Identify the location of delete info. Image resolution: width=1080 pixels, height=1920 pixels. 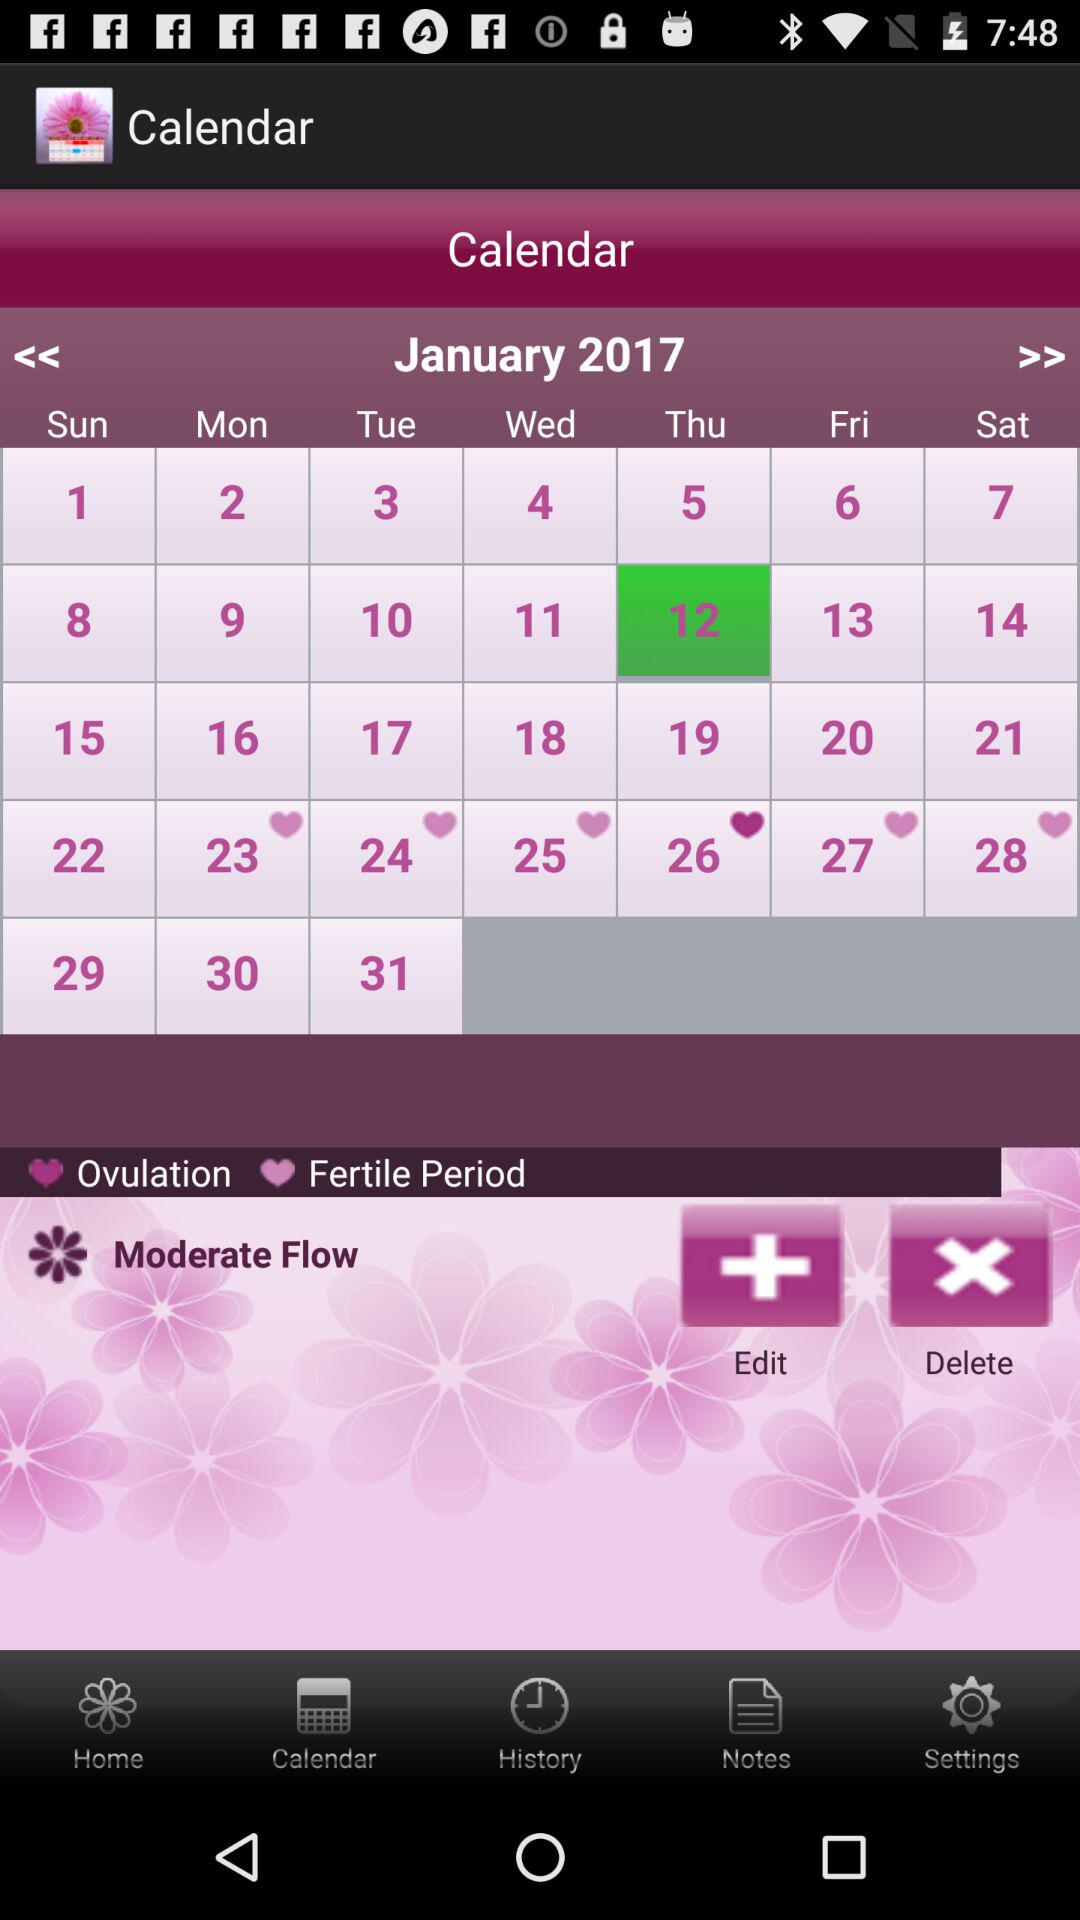
(969, 1263).